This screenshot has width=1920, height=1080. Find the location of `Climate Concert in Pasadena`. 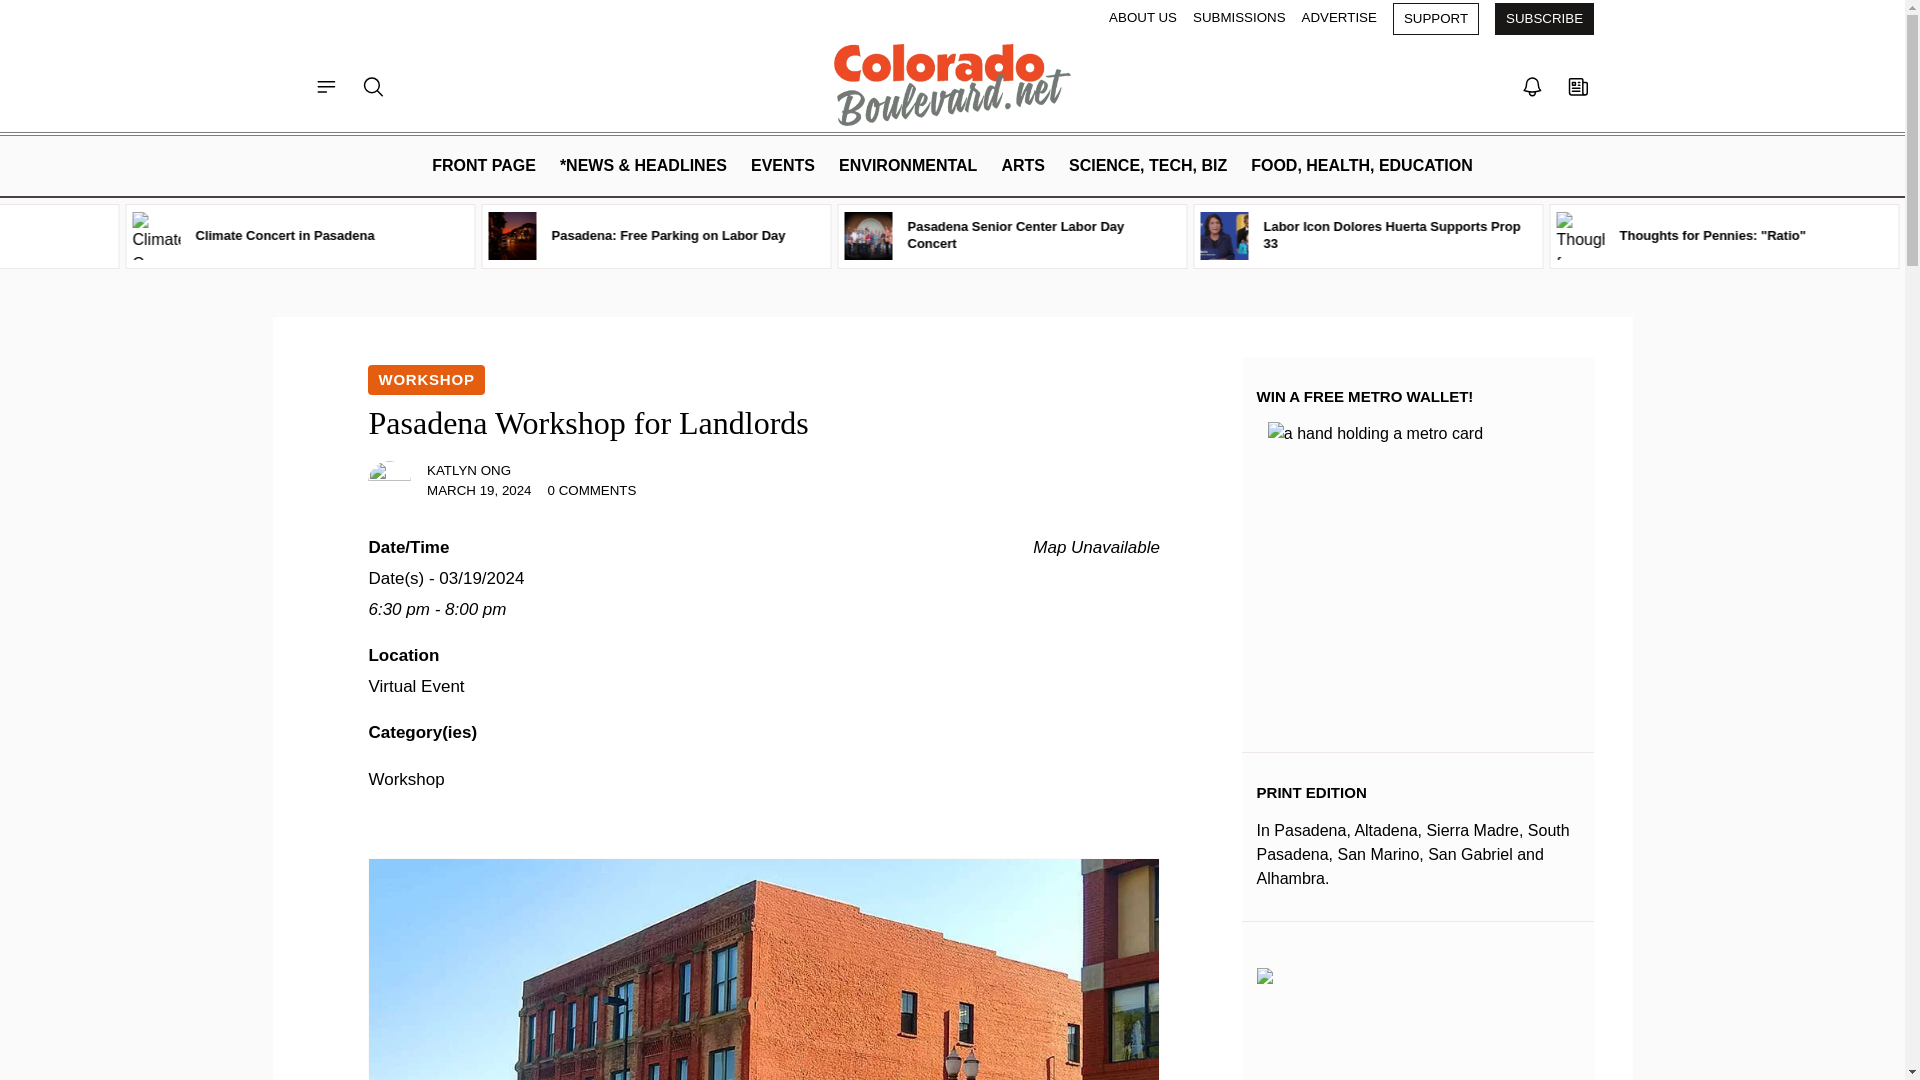

Climate Concert in Pasadena is located at coordinates (462, 236).